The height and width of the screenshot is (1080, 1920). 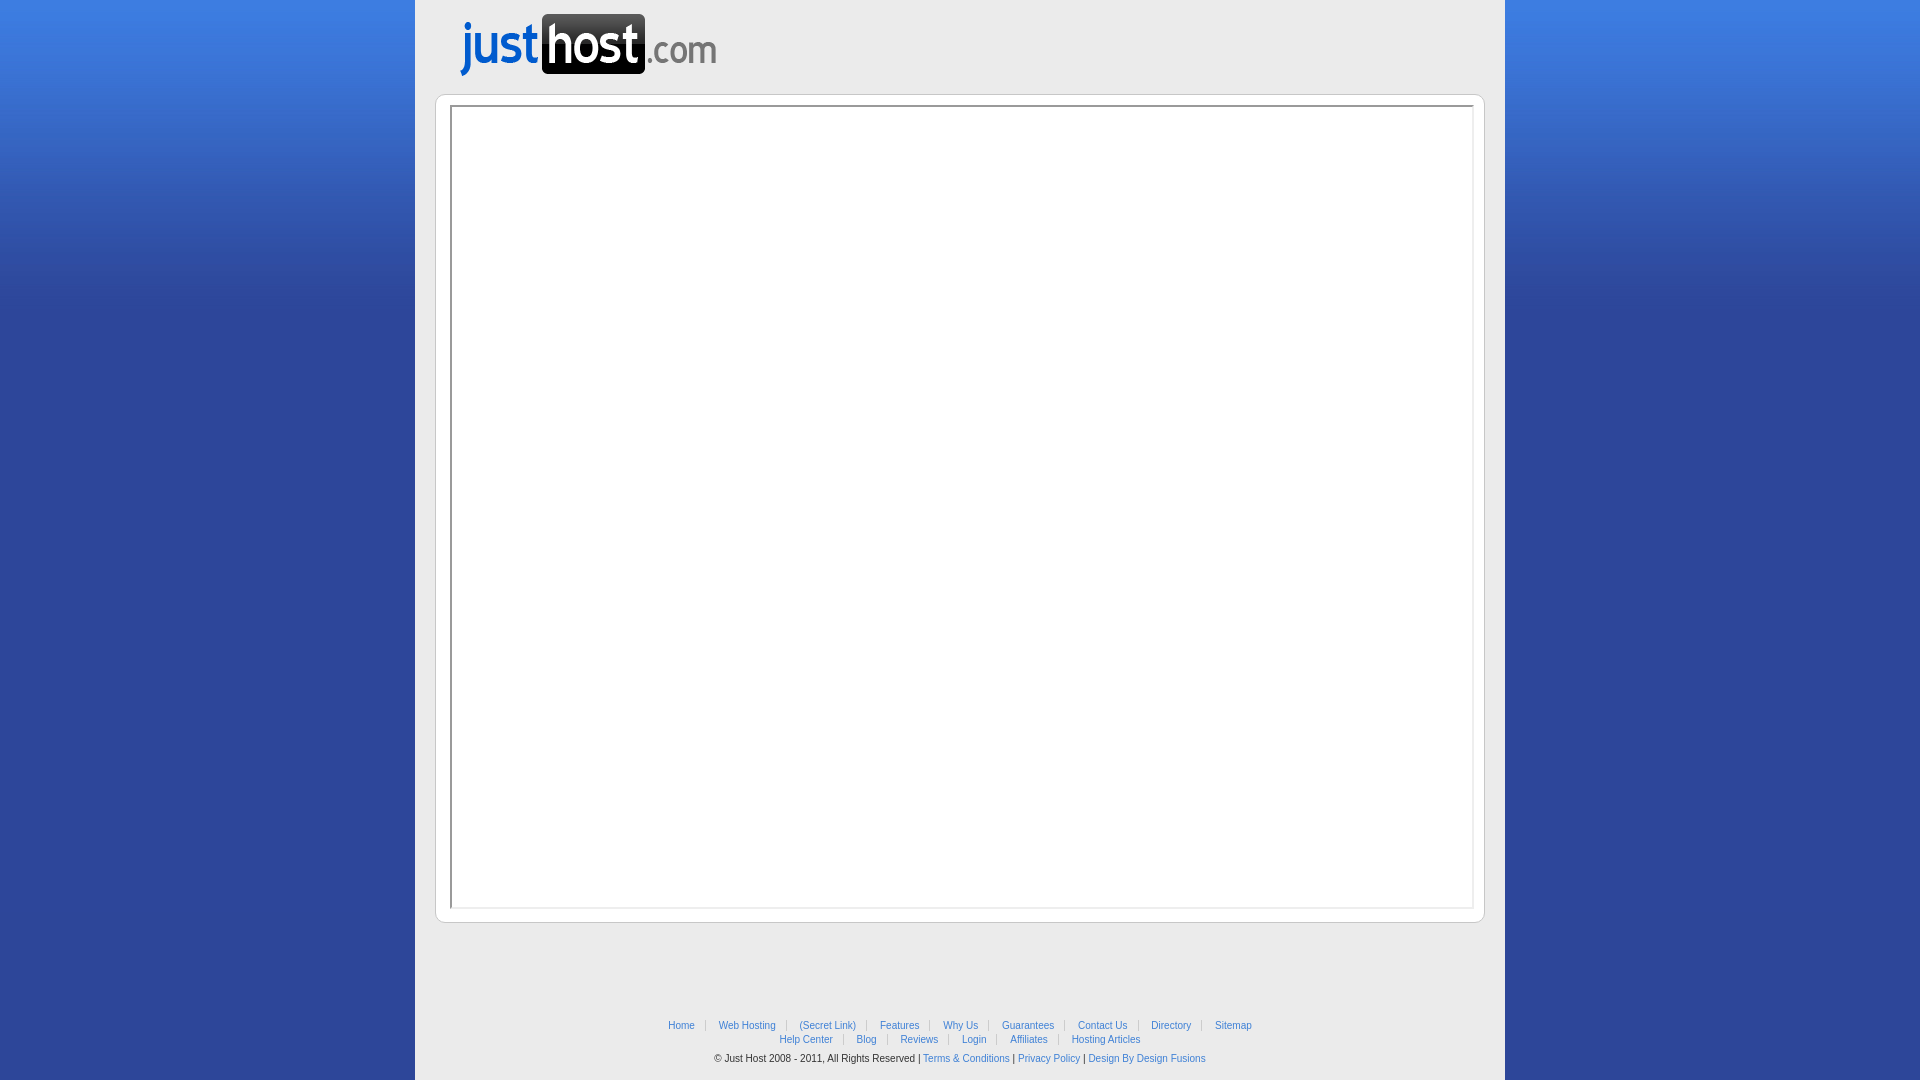 I want to click on Sitemap, so click(x=1234, y=1026).